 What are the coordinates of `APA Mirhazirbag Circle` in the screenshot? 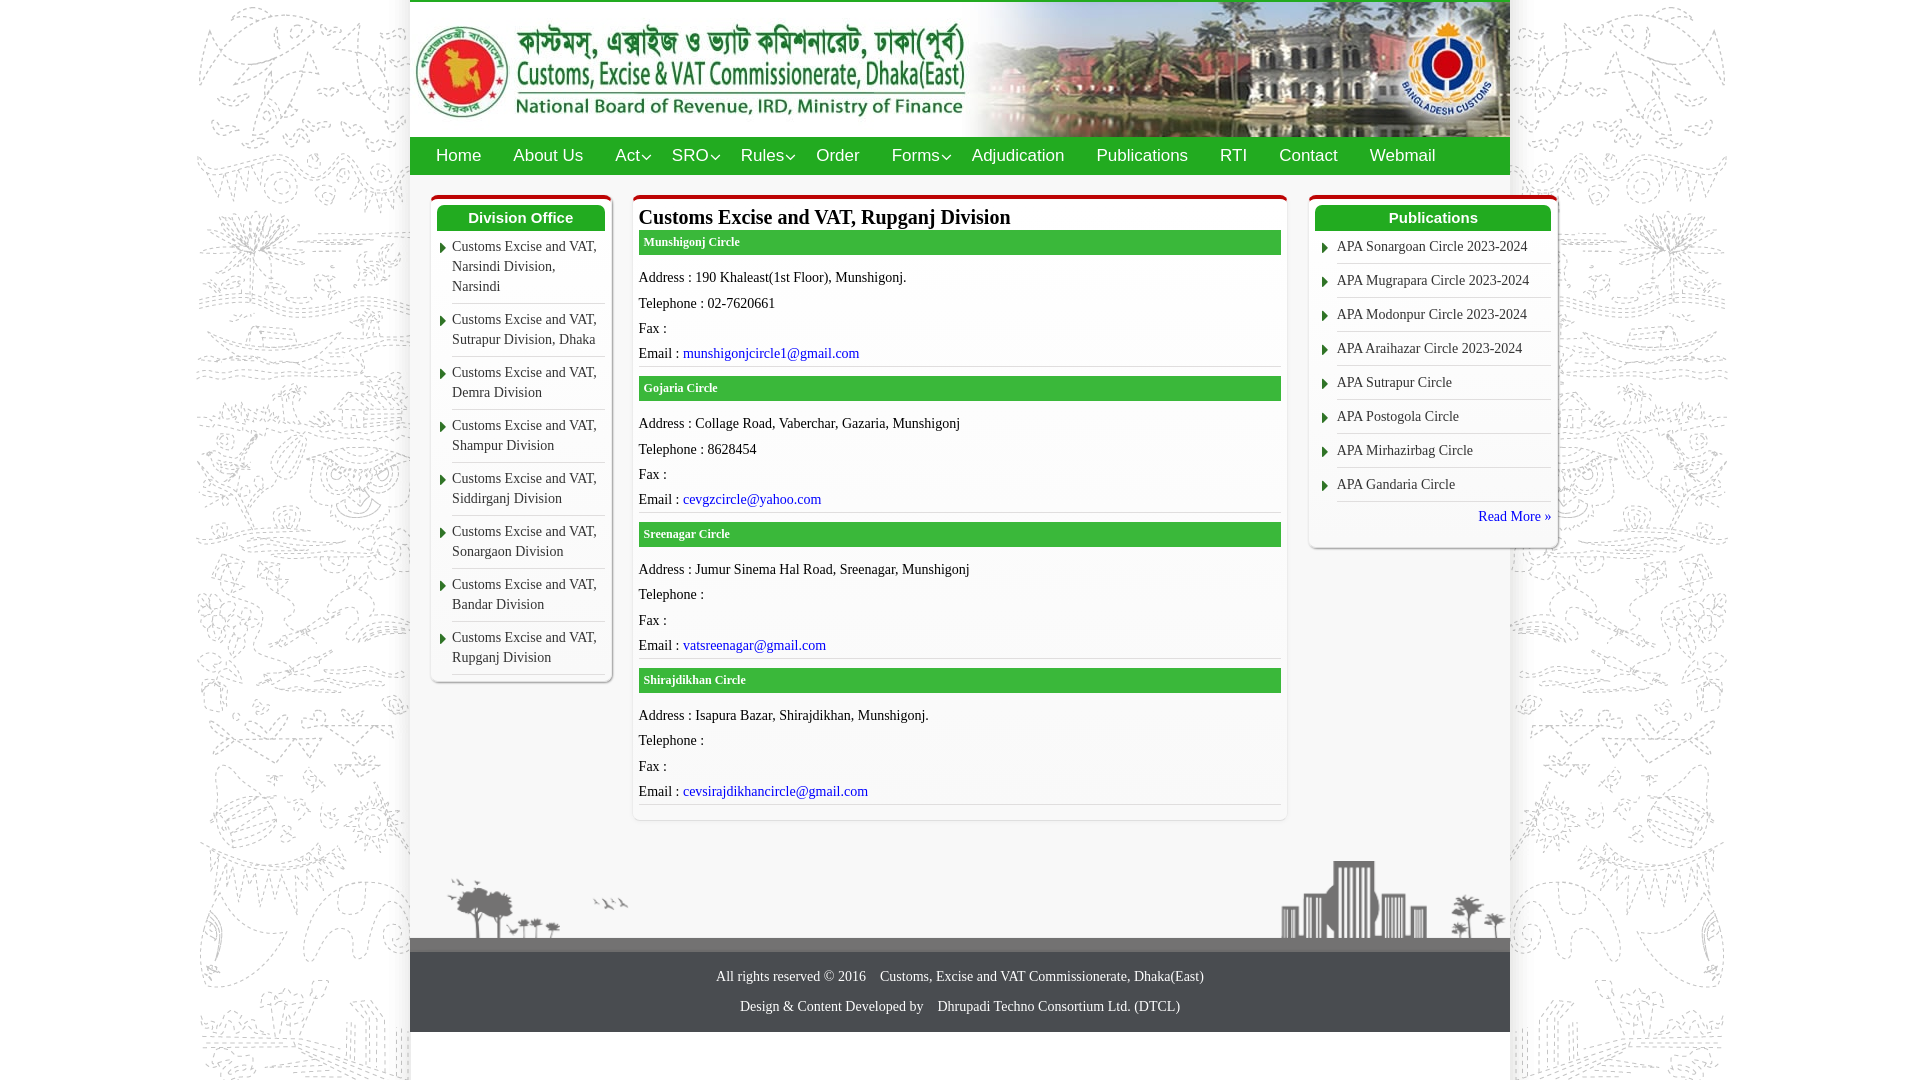 It's located at (1444, 452).